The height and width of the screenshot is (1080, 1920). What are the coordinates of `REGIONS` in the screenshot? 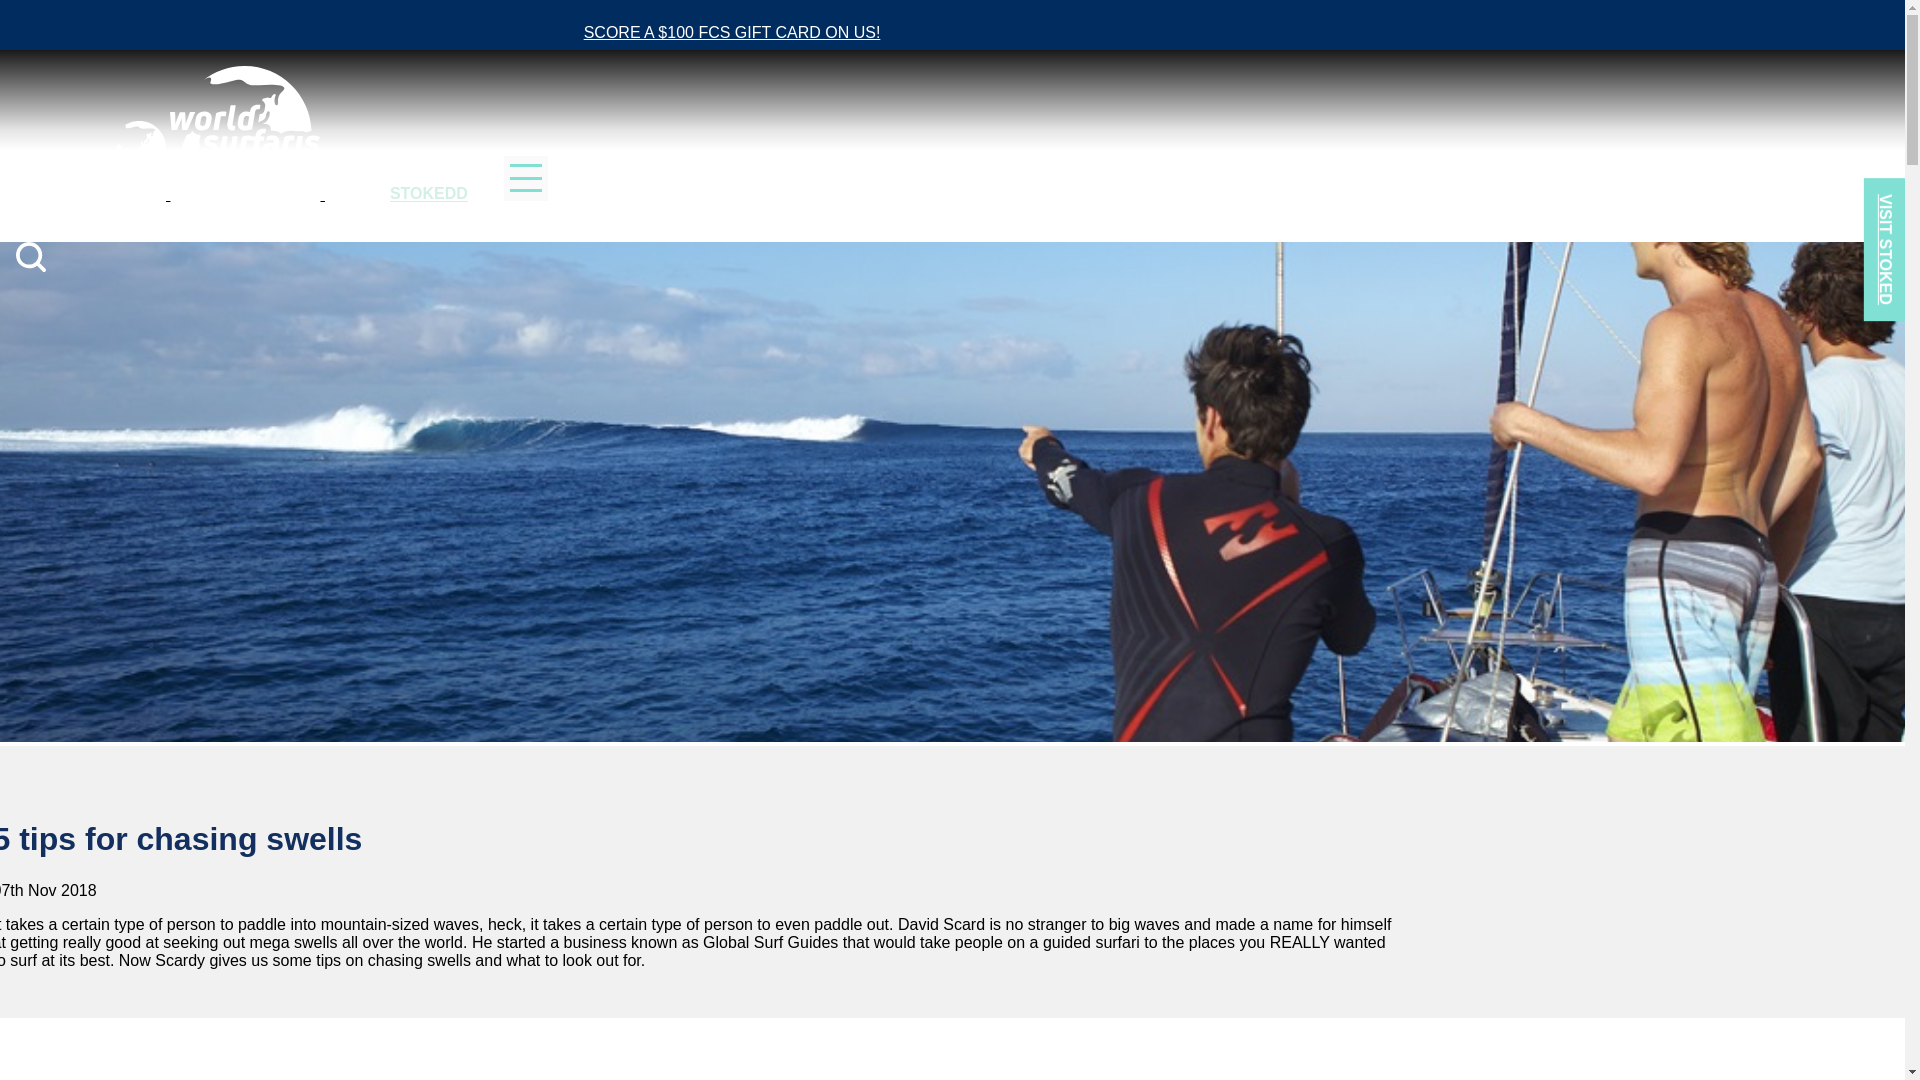 It's located at (79, 222).